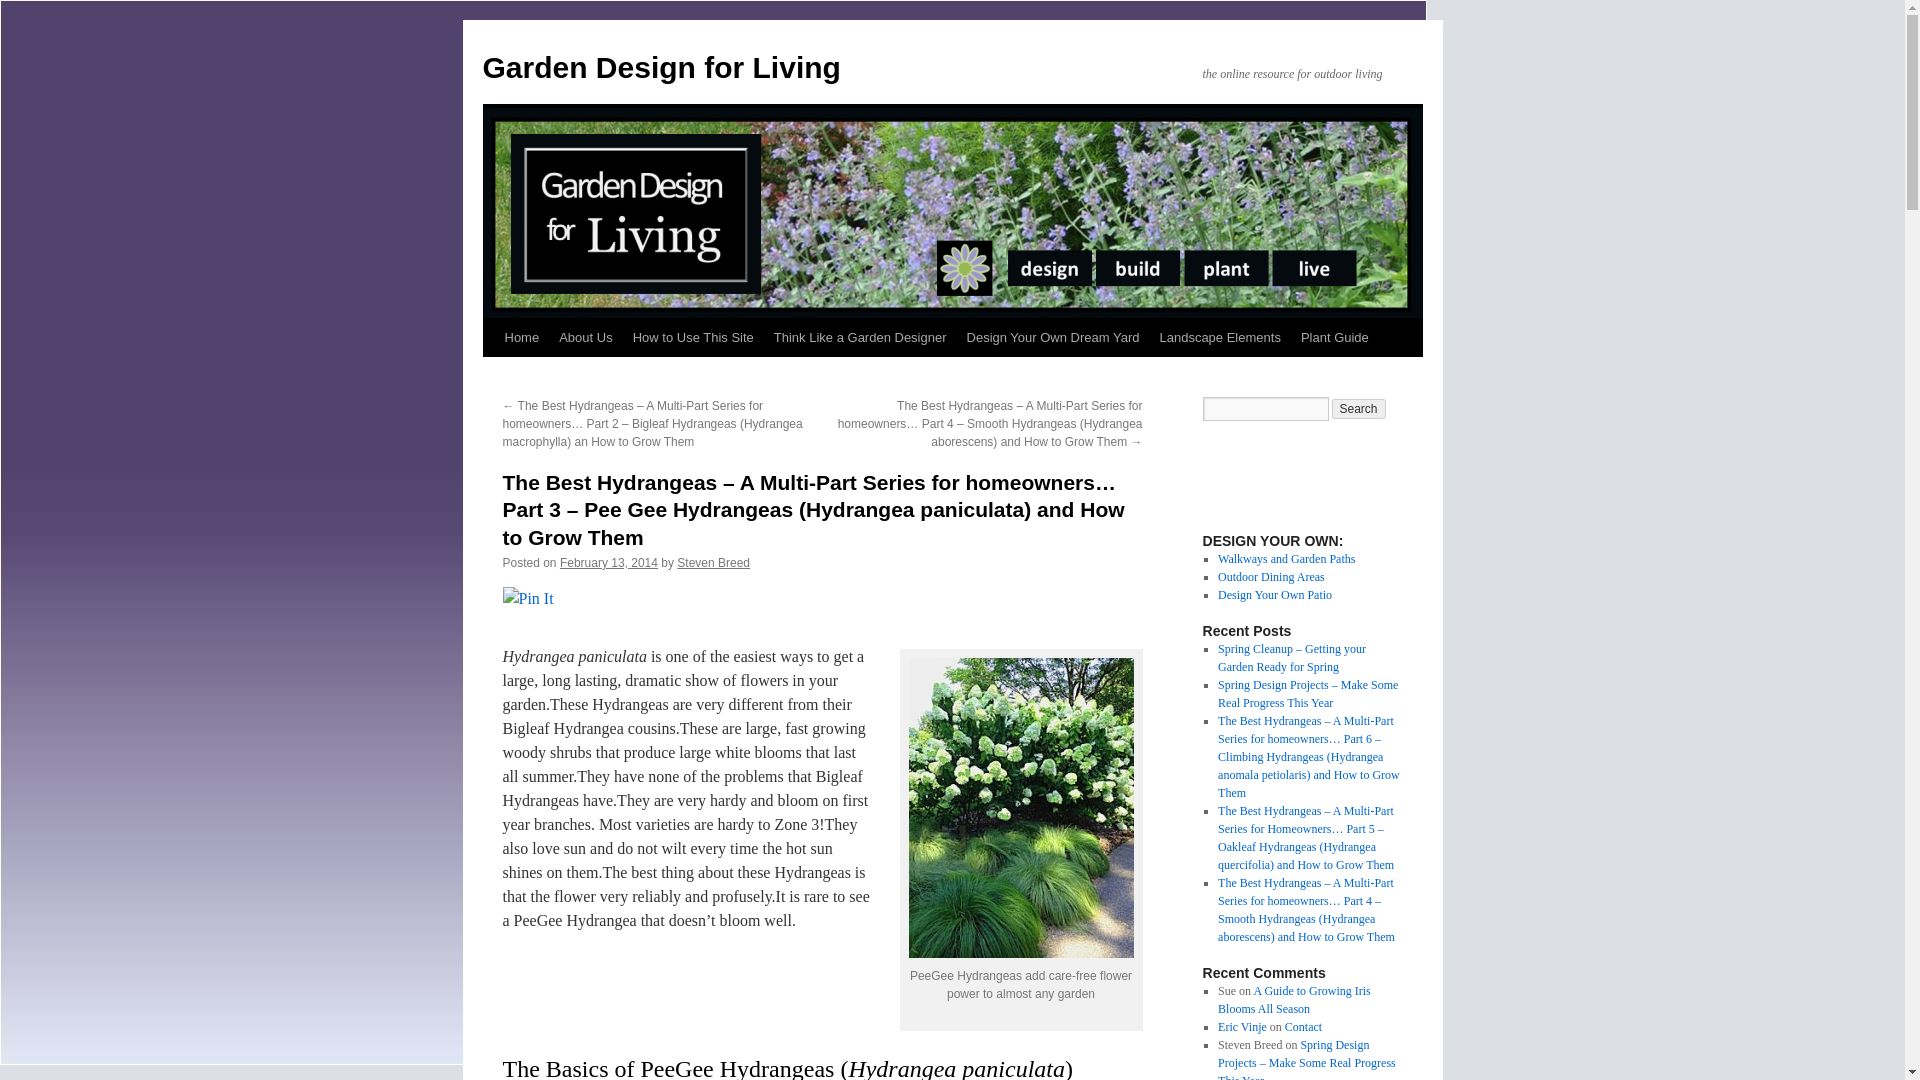  Describe the element at coordinates (1334, 338) in the screenshot. I see `Plant Guide` at that location.